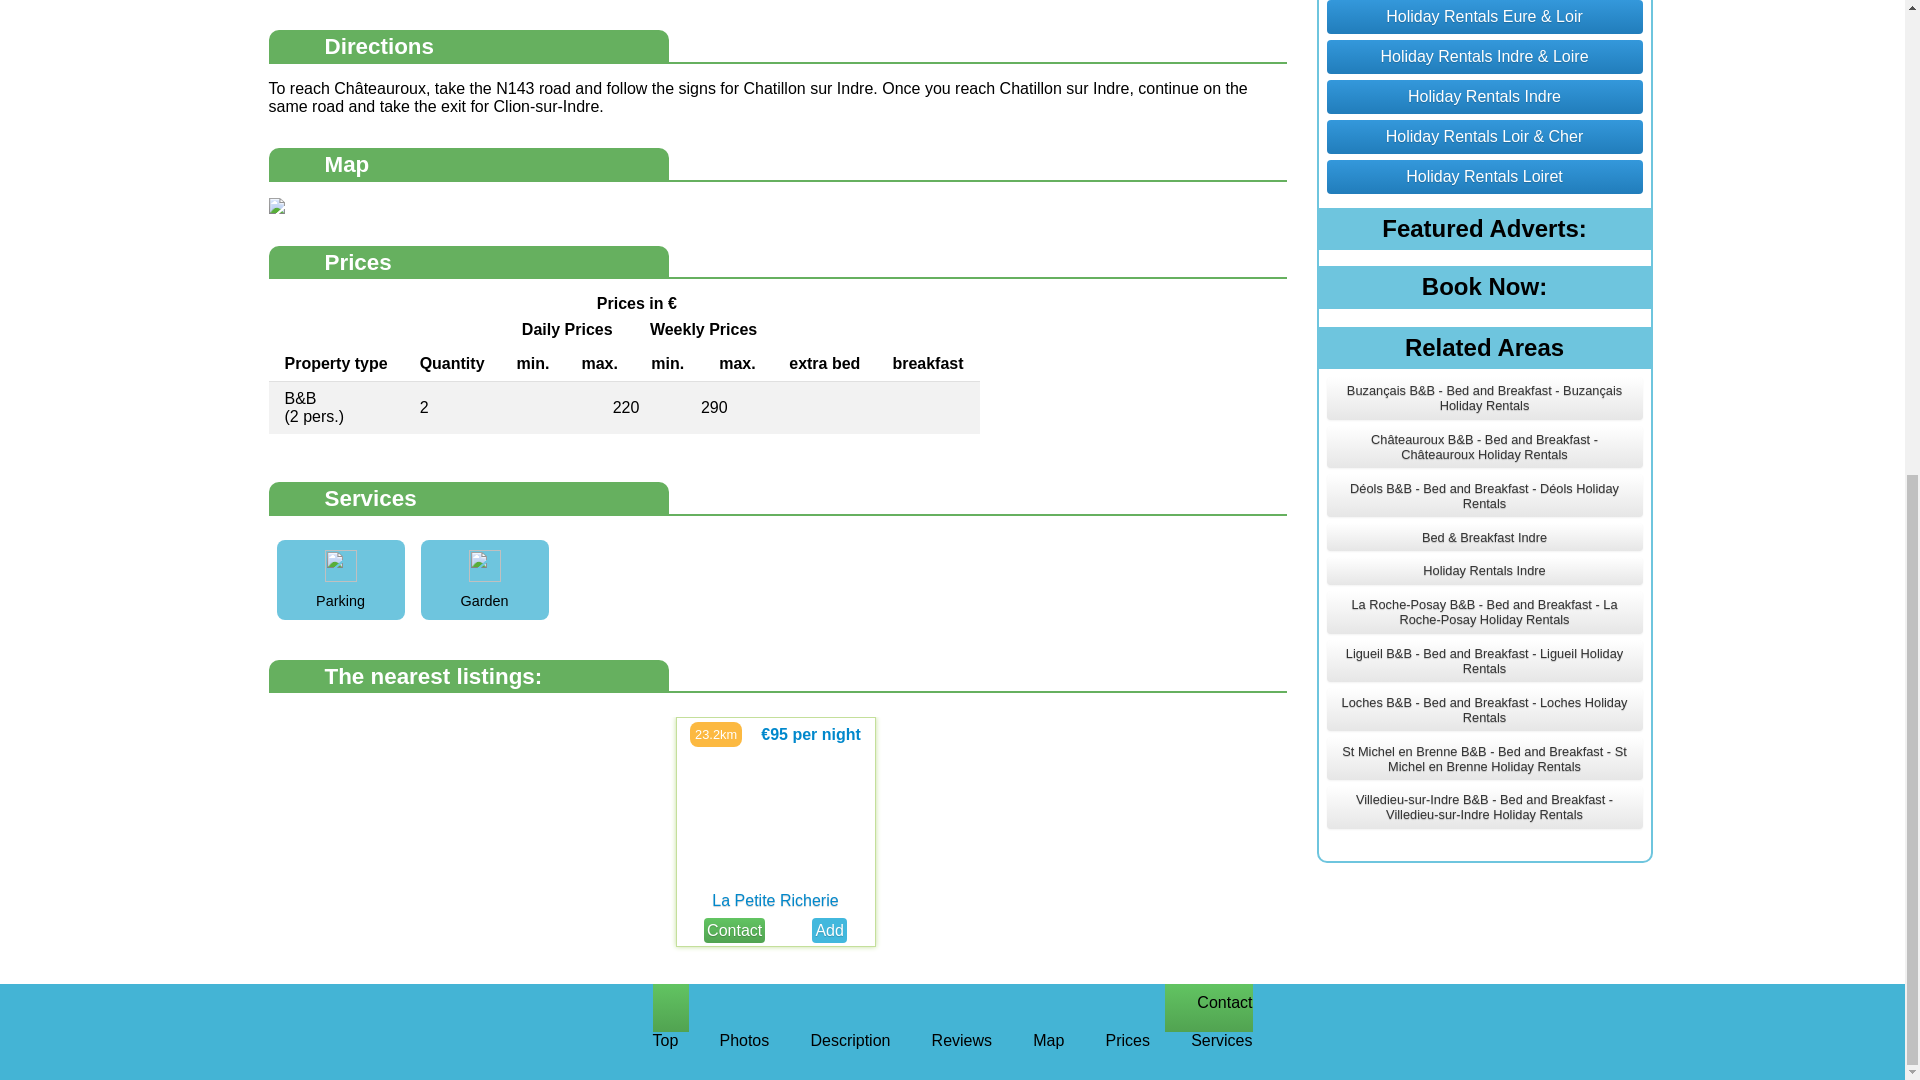  I want to click on Contact, so click(735, 930).